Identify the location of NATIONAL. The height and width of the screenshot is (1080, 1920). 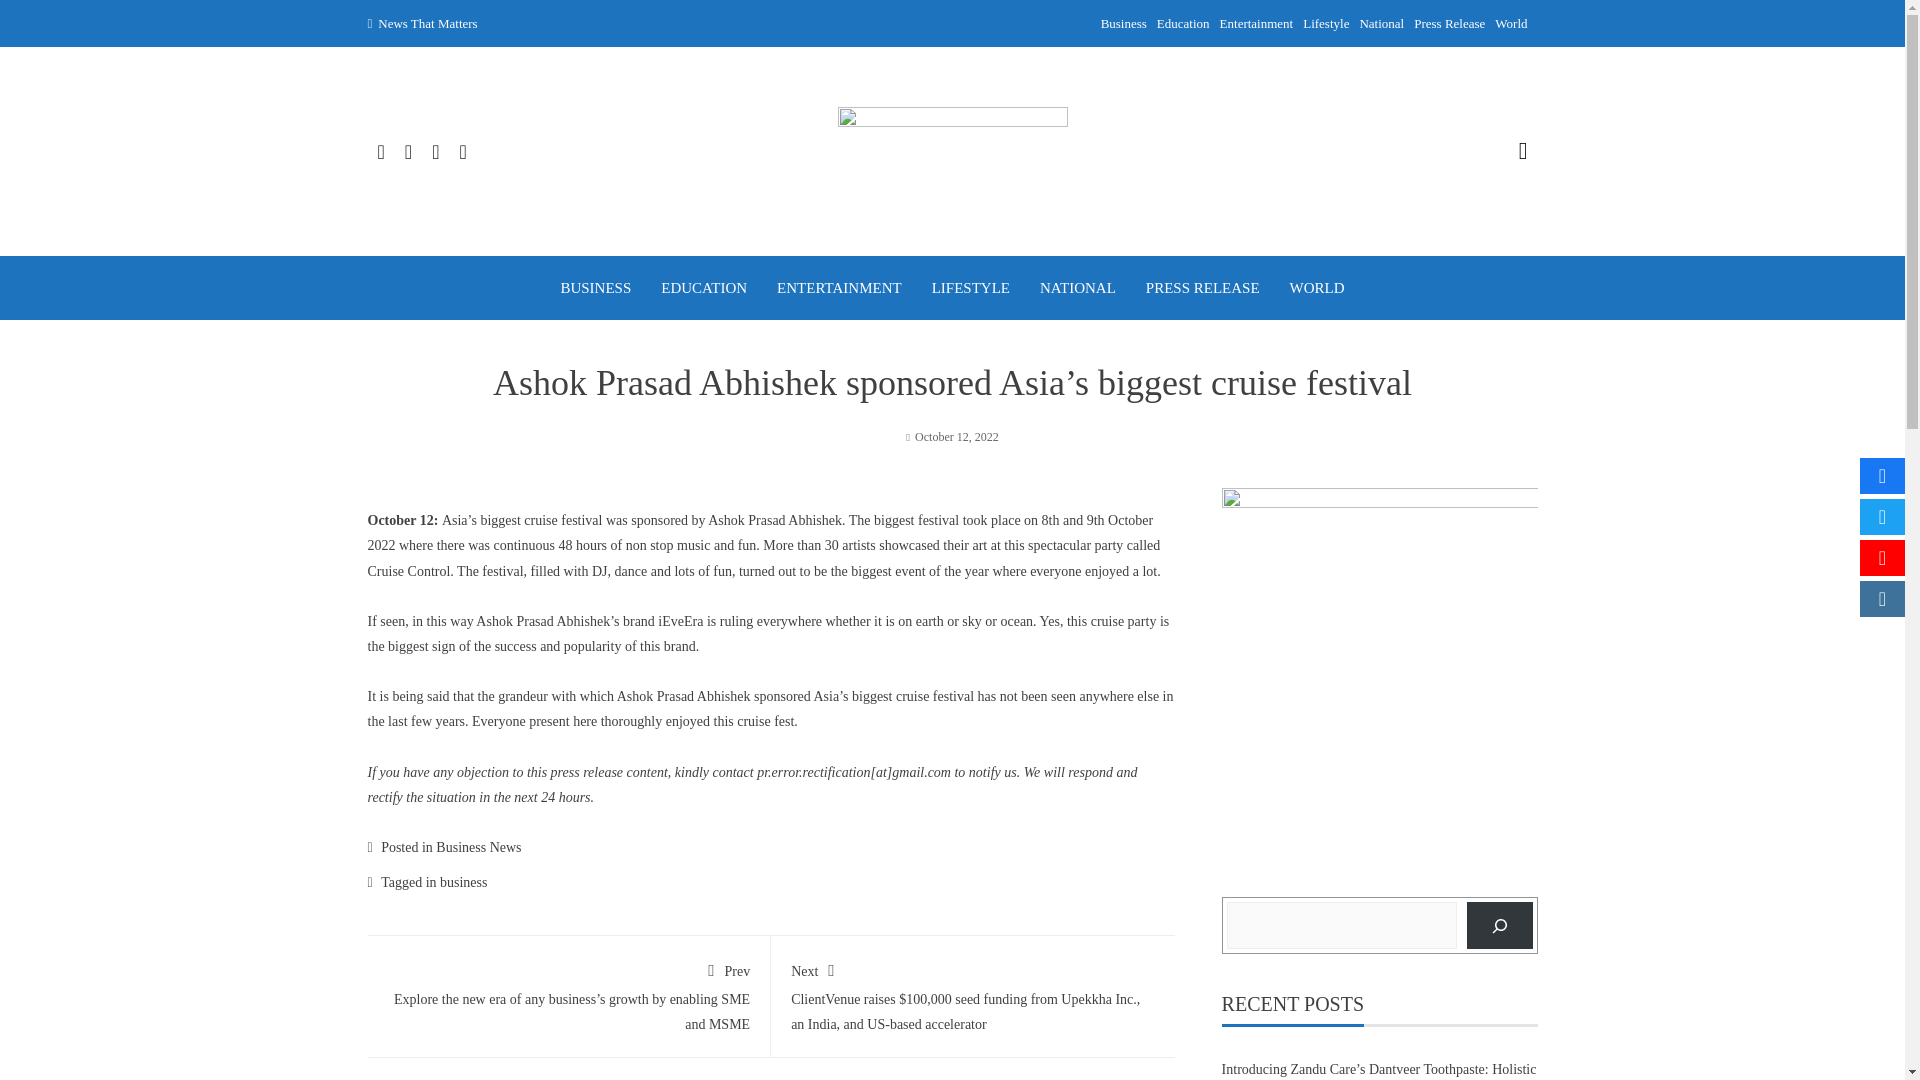
(1078, 288).